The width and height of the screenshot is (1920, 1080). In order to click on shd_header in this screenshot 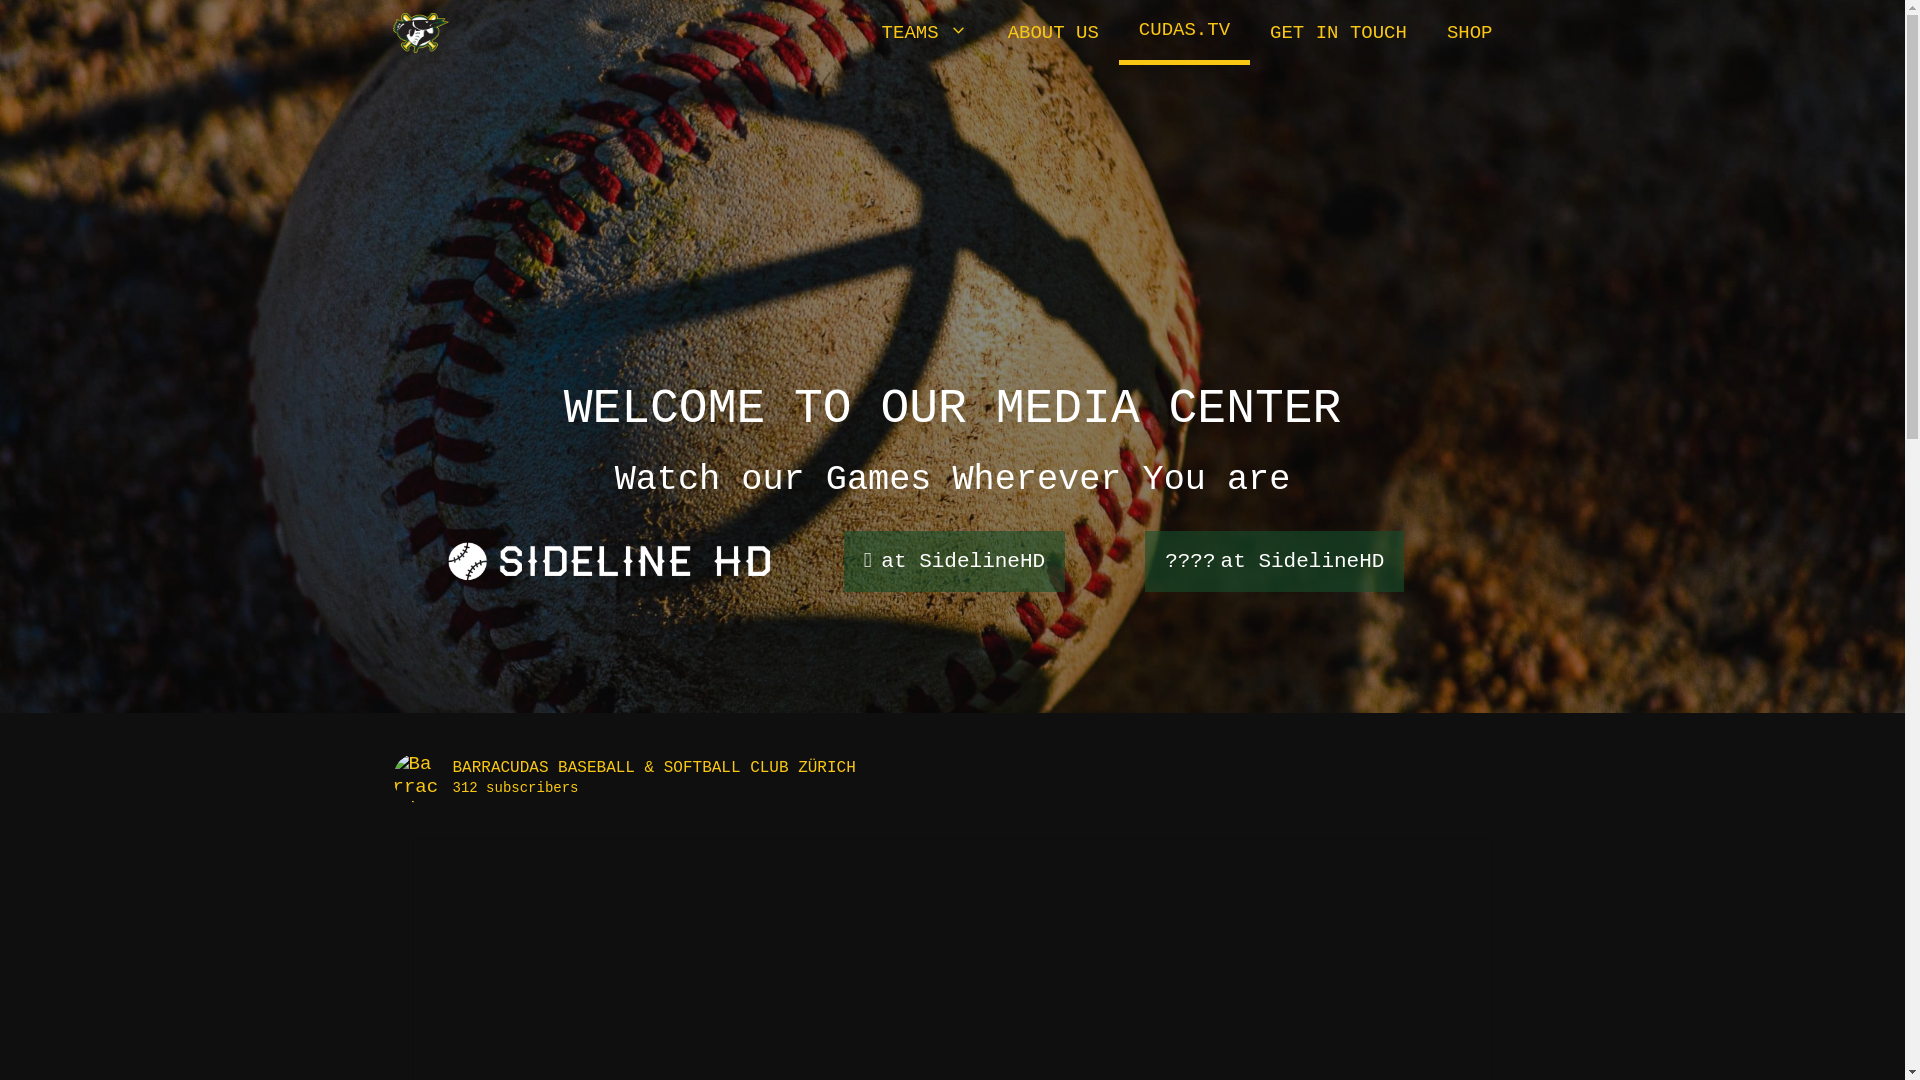, I will do `click(610, 562)`.